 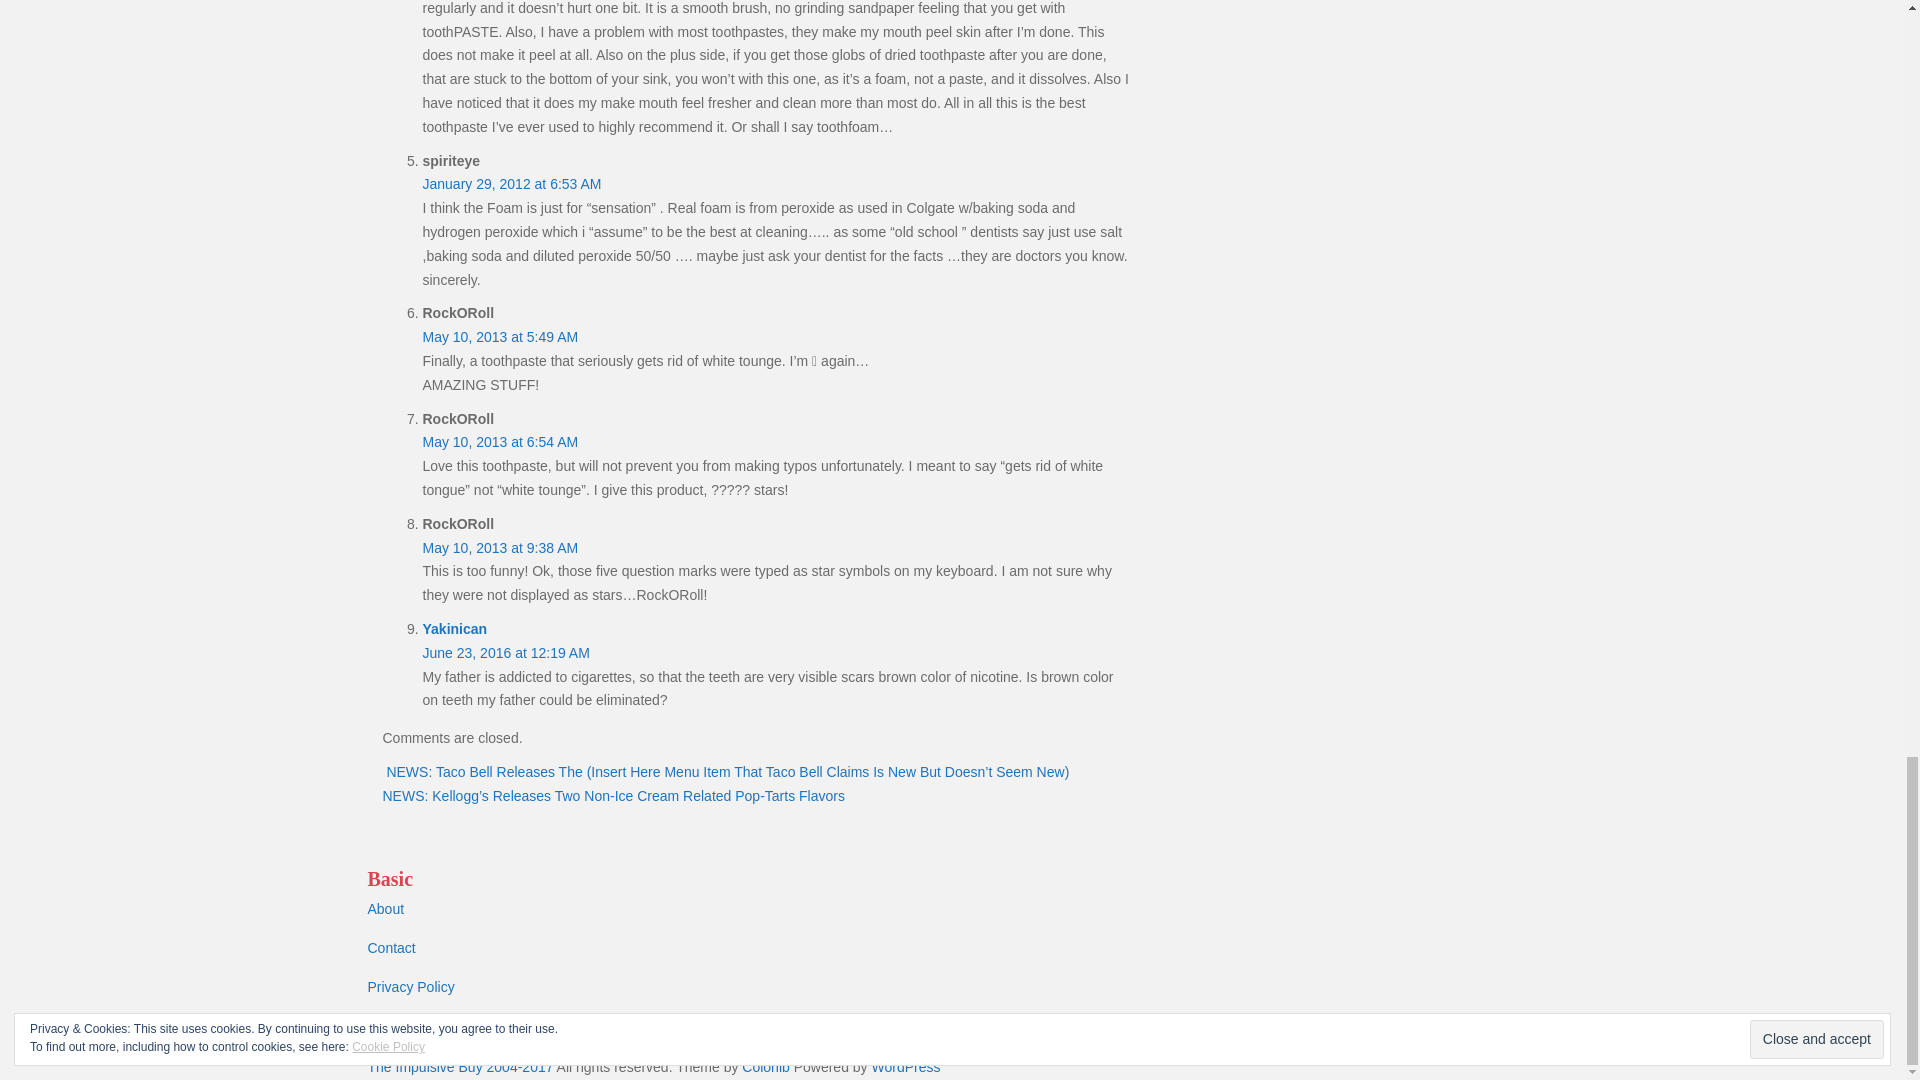 I want to click on January 29, 2012 at 6:53 AM, so click(x=511, y=184).